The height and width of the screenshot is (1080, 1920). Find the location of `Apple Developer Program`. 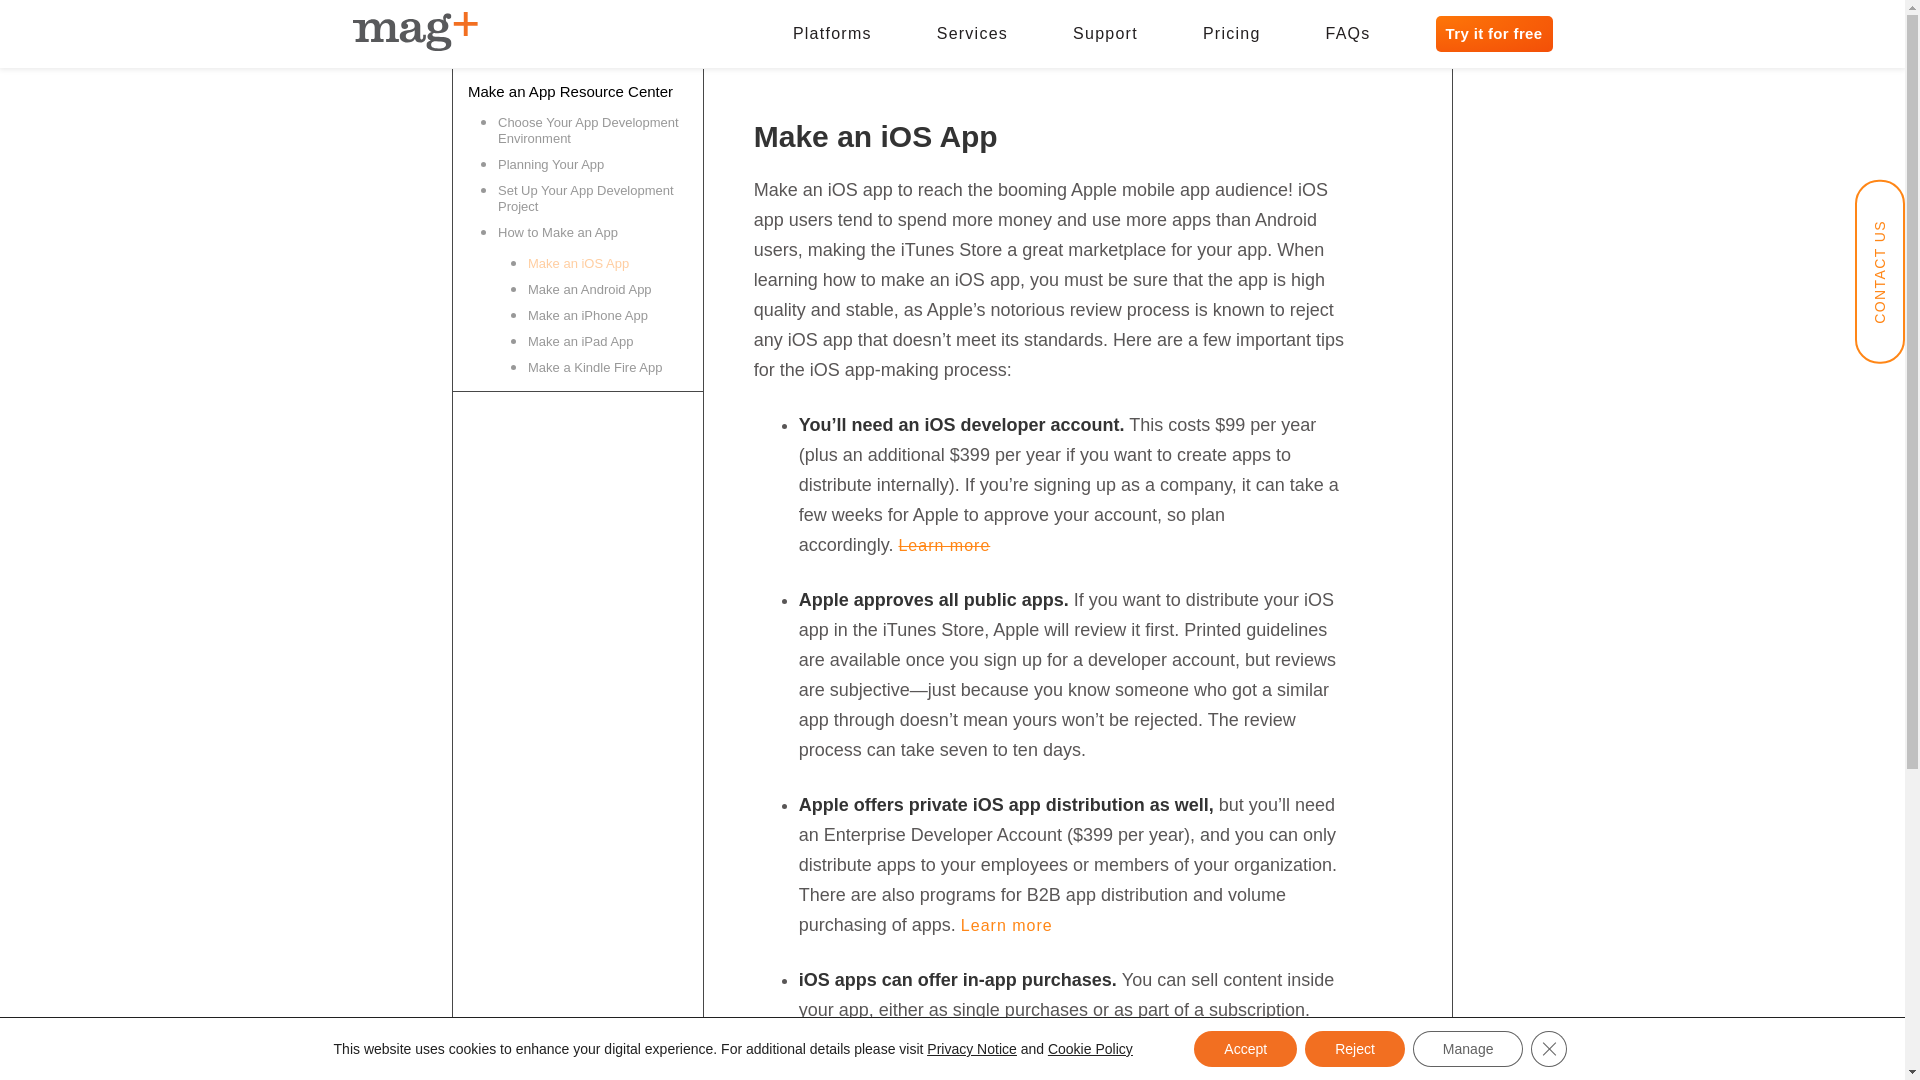

Apple Developer Program is located at coordinates (944, 545).